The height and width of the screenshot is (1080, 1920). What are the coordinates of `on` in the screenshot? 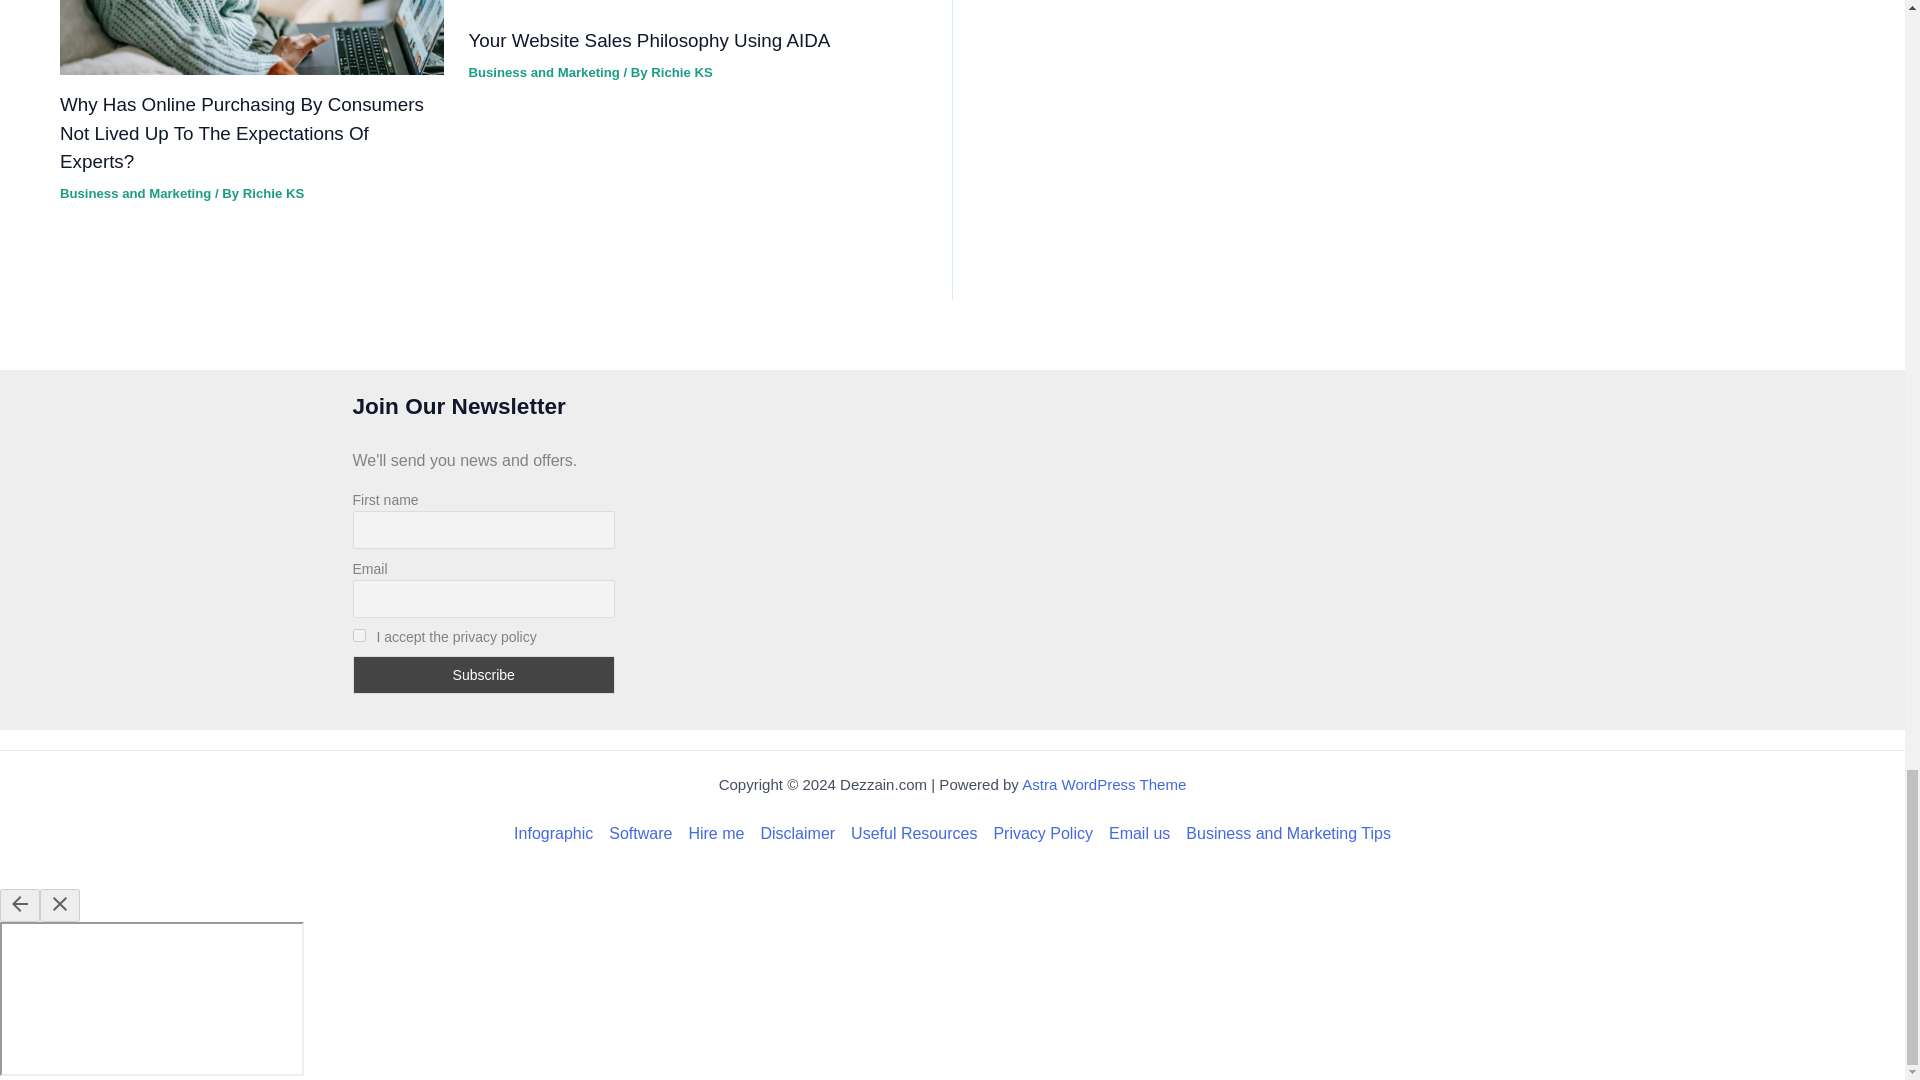 It's located at (358, 634).